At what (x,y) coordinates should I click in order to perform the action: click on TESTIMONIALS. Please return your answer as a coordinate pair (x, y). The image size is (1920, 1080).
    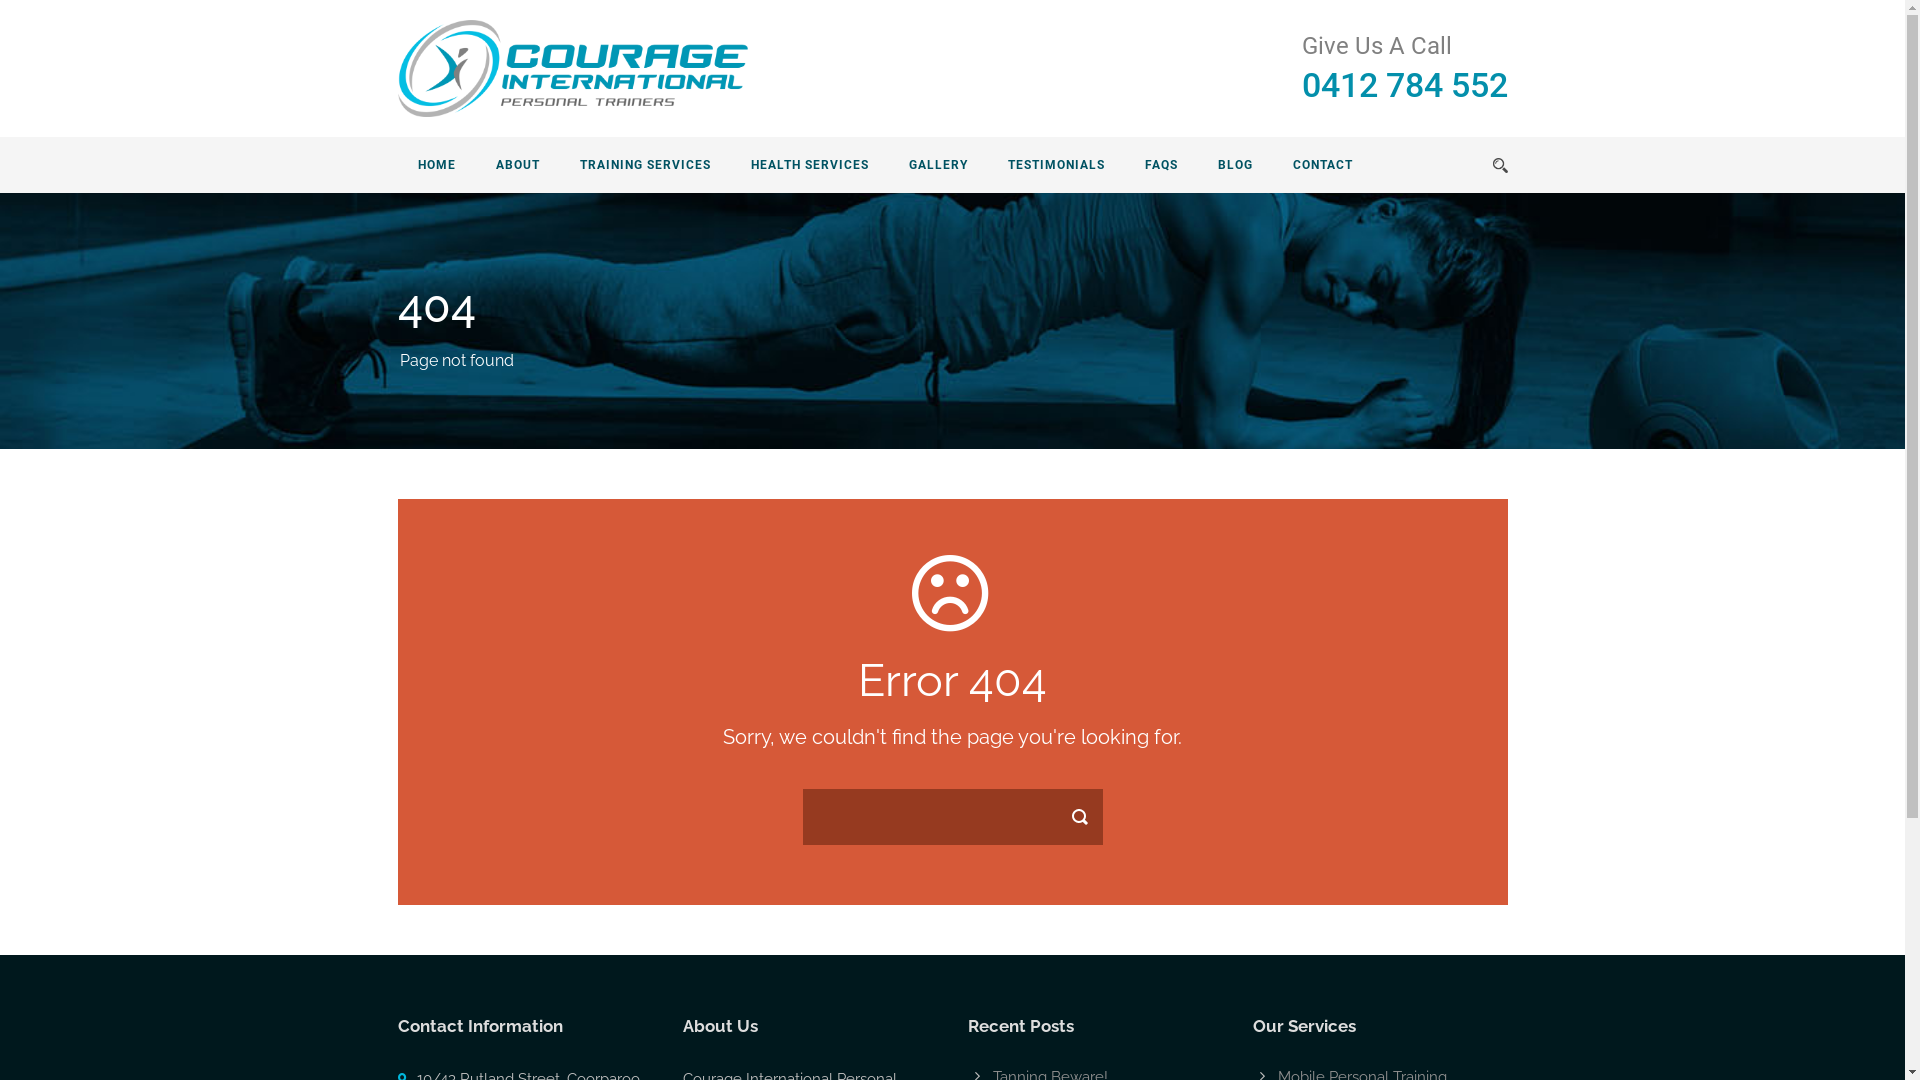
    Looking at the image, I should click on (1056, 165).